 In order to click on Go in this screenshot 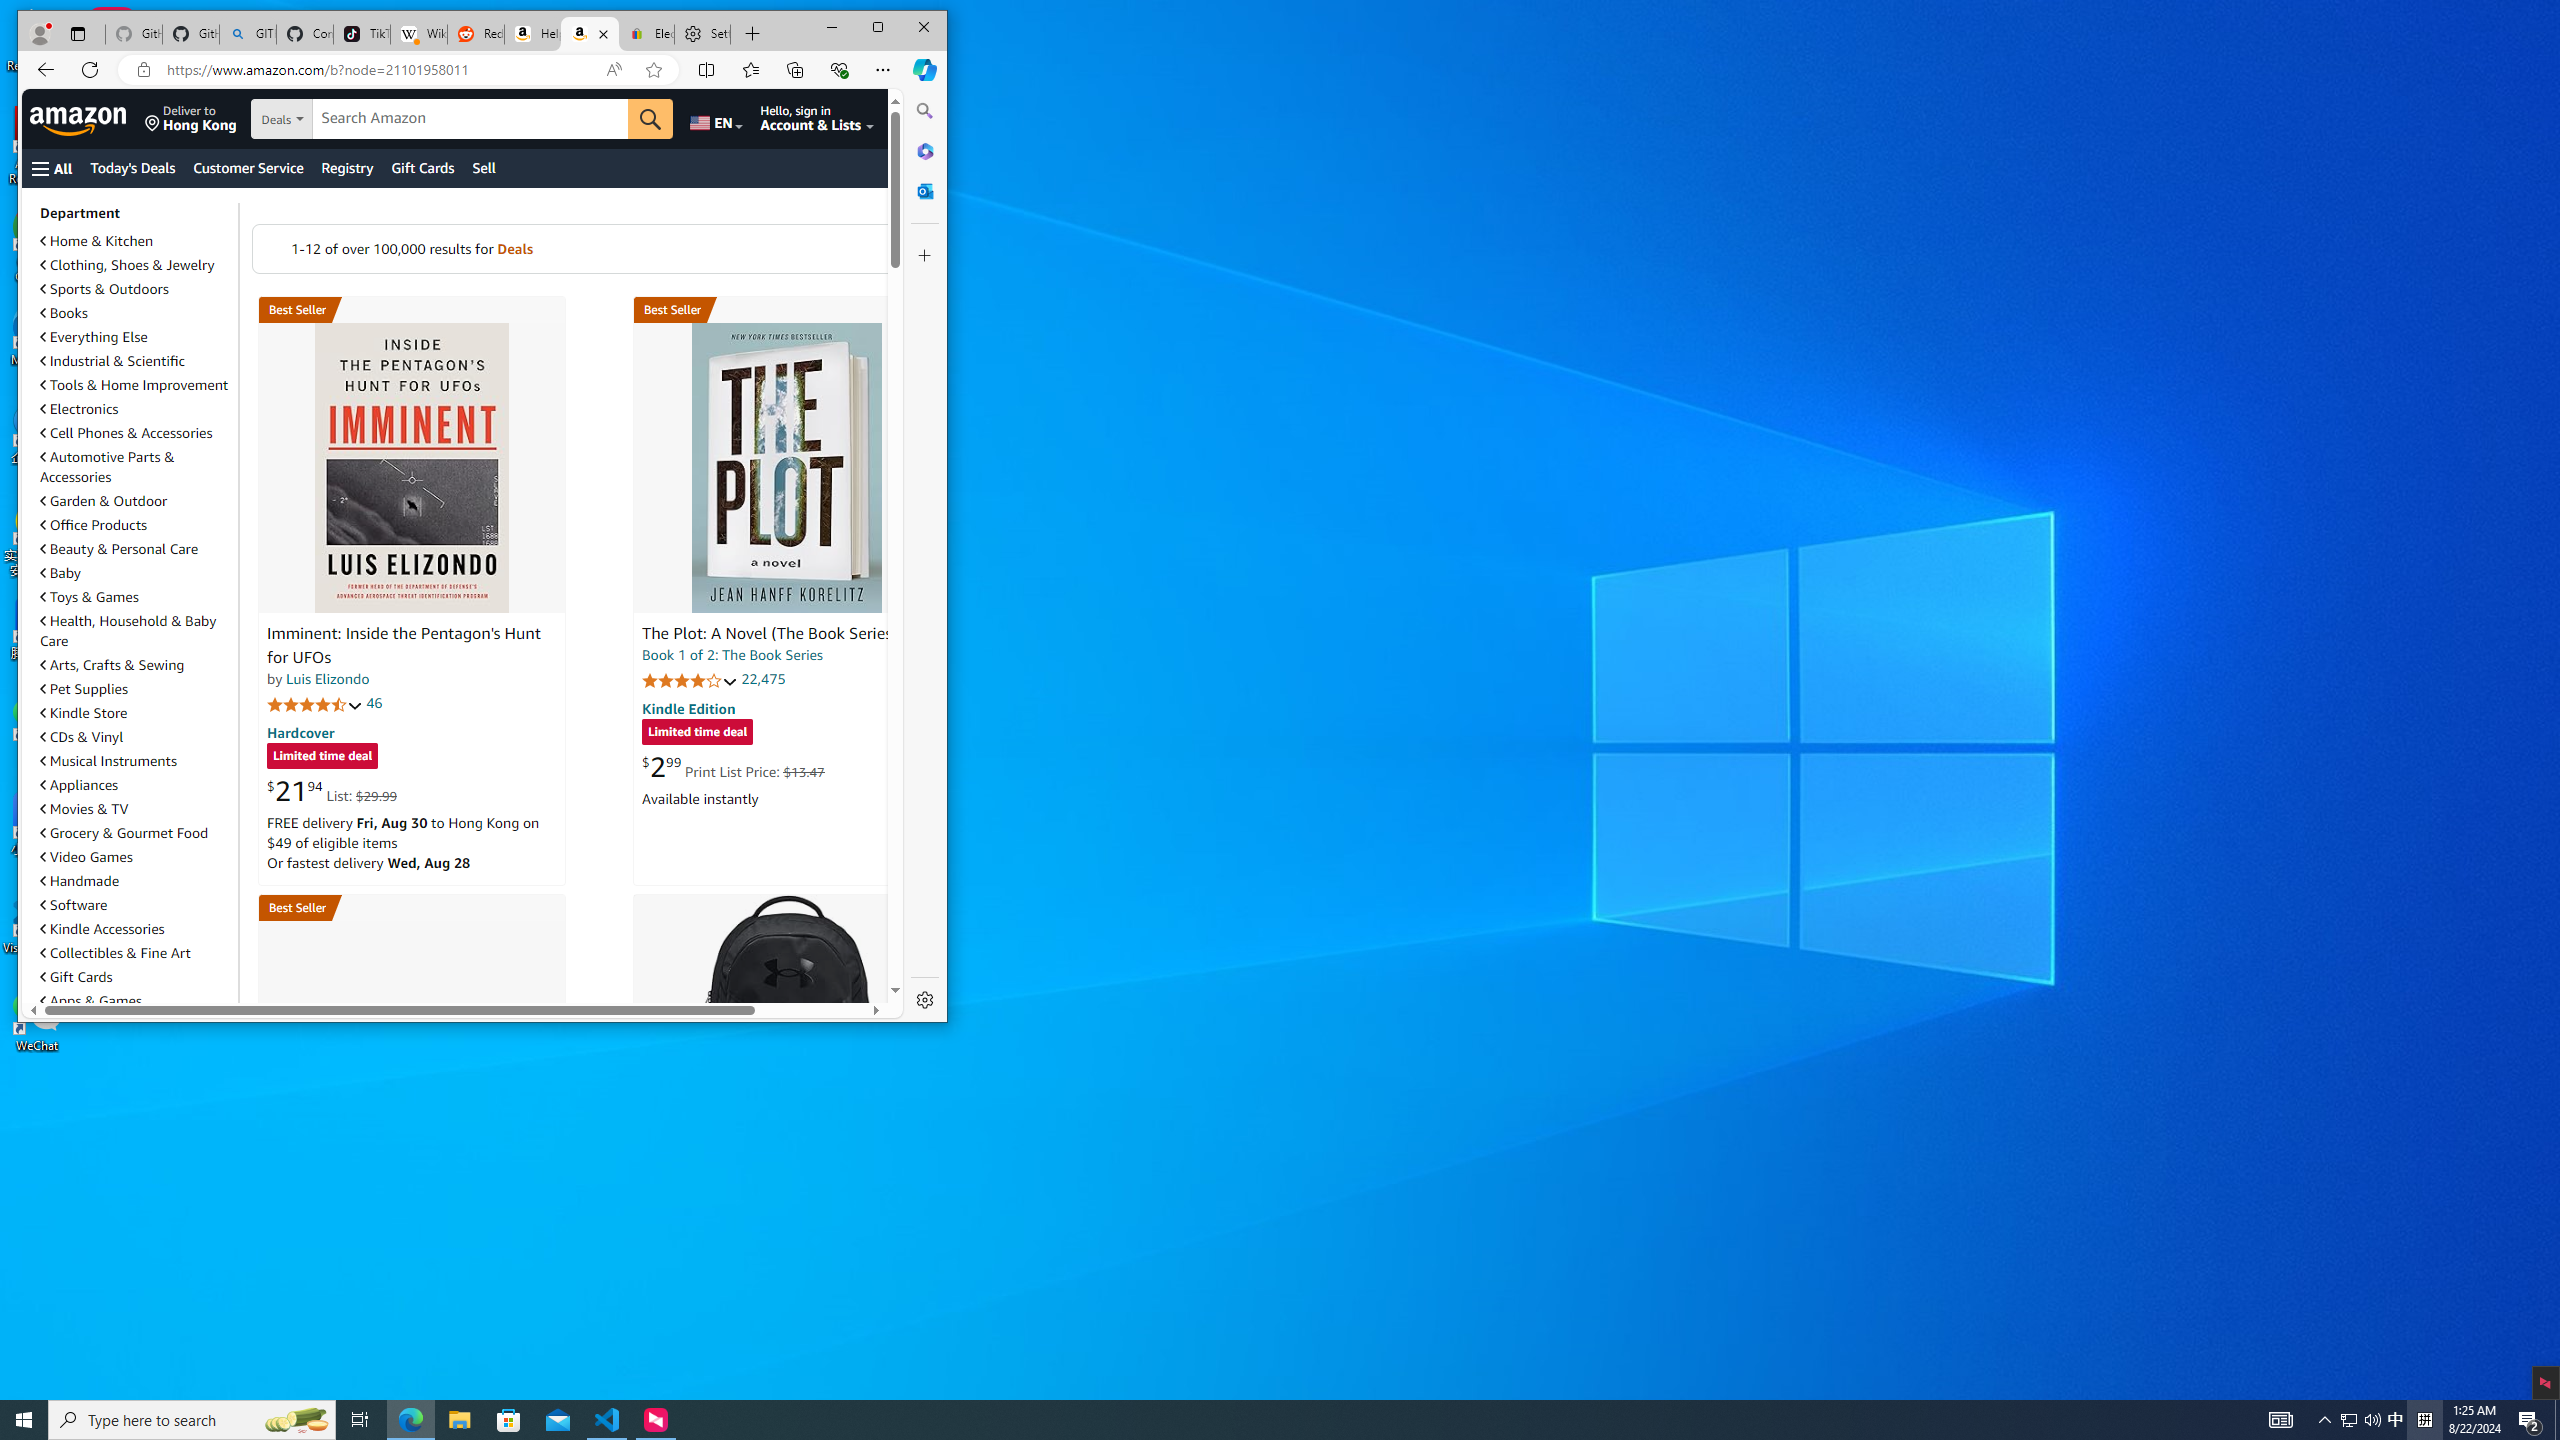, I will do `click(80, 118)`.